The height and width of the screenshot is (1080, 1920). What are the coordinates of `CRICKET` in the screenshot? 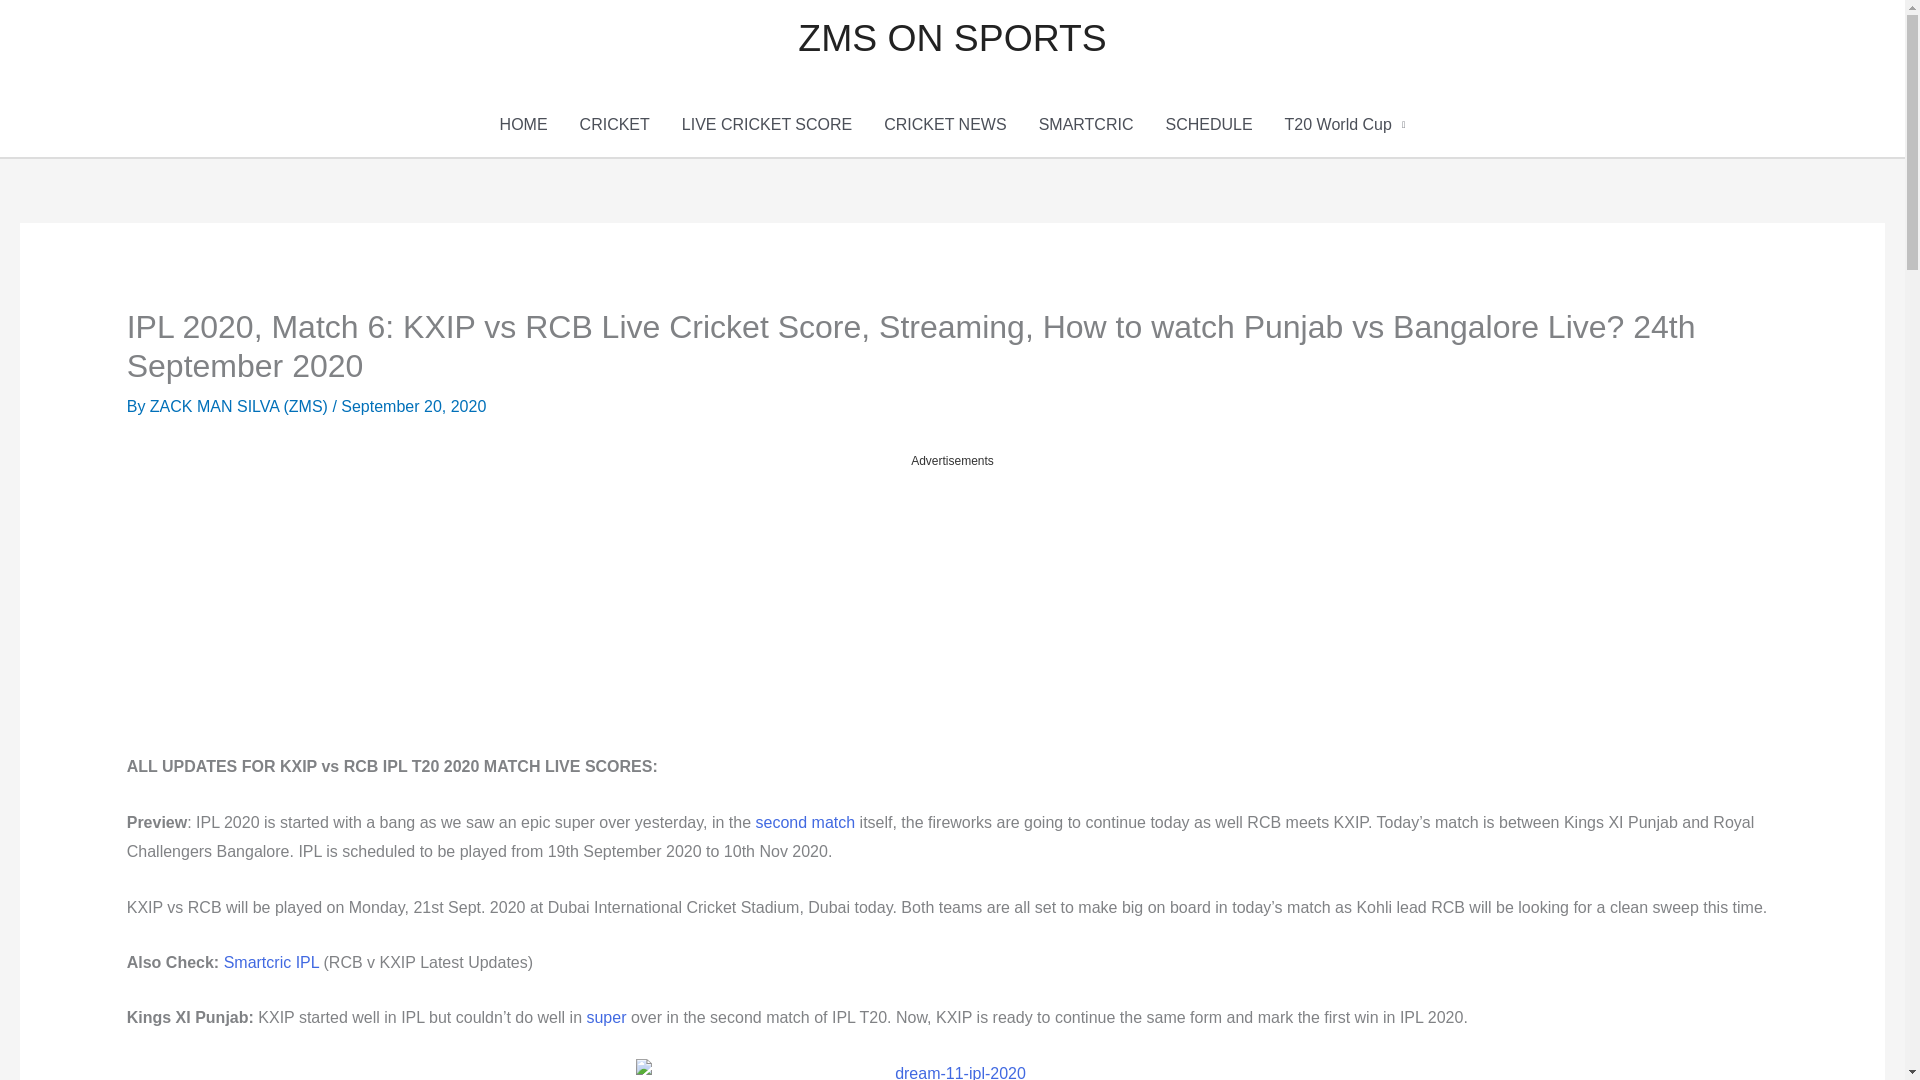 It's located at (615, 124).